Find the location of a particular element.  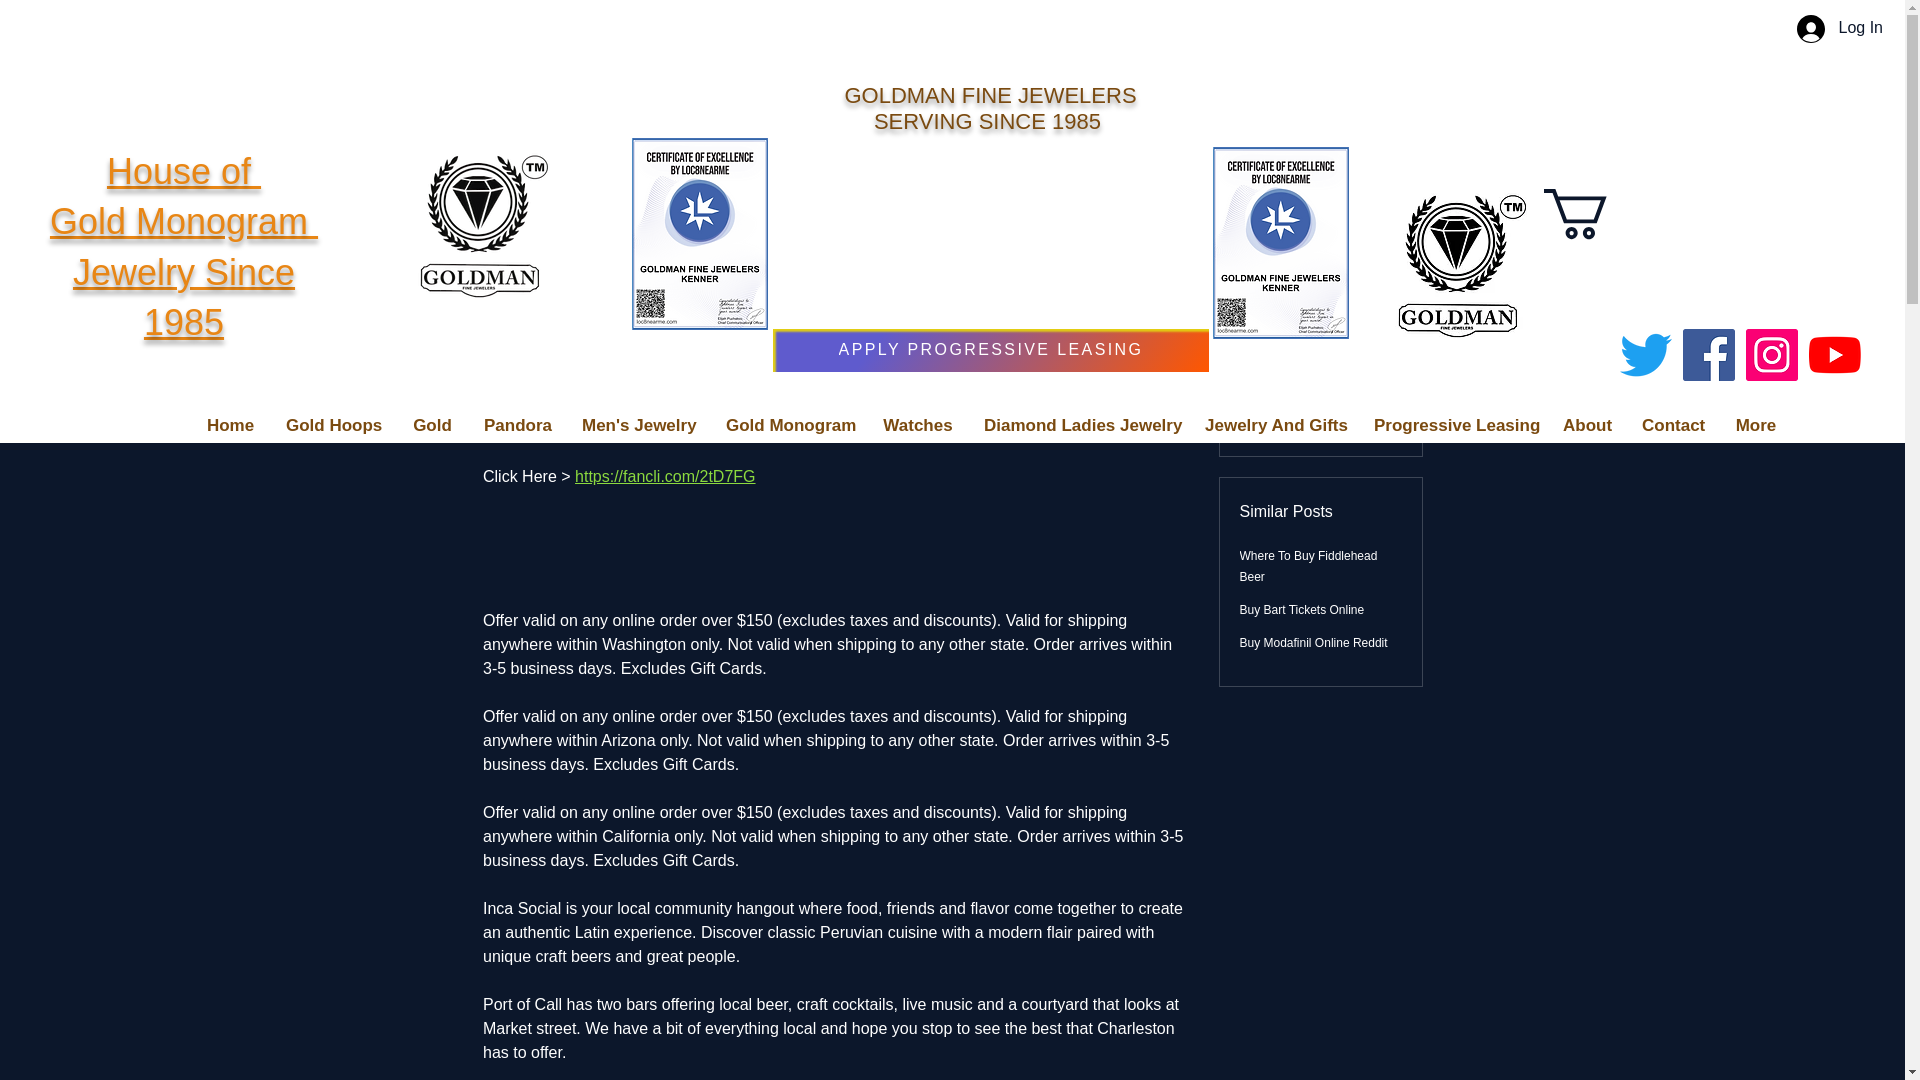

Log In is located at coordinates (184, 247).